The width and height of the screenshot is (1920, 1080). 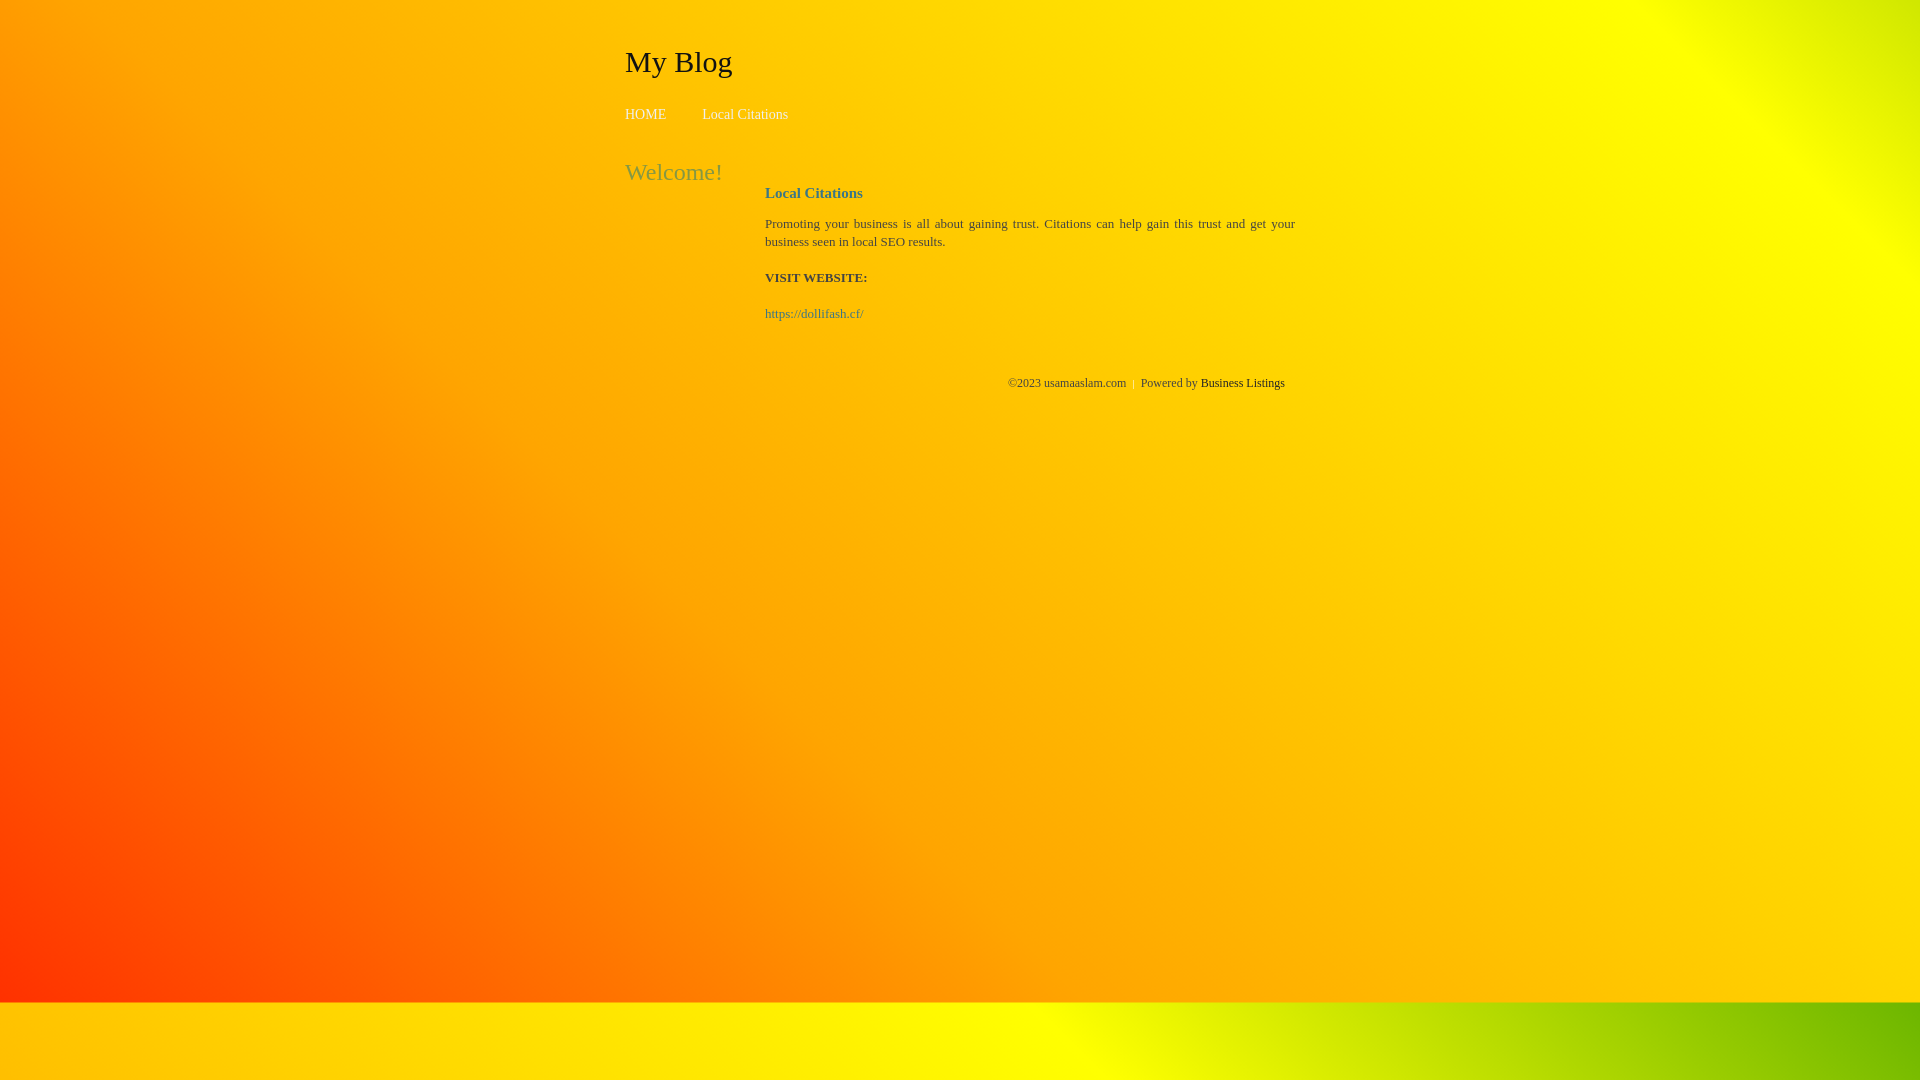 I want to click on Local Citations, so click(x=745, y=114).